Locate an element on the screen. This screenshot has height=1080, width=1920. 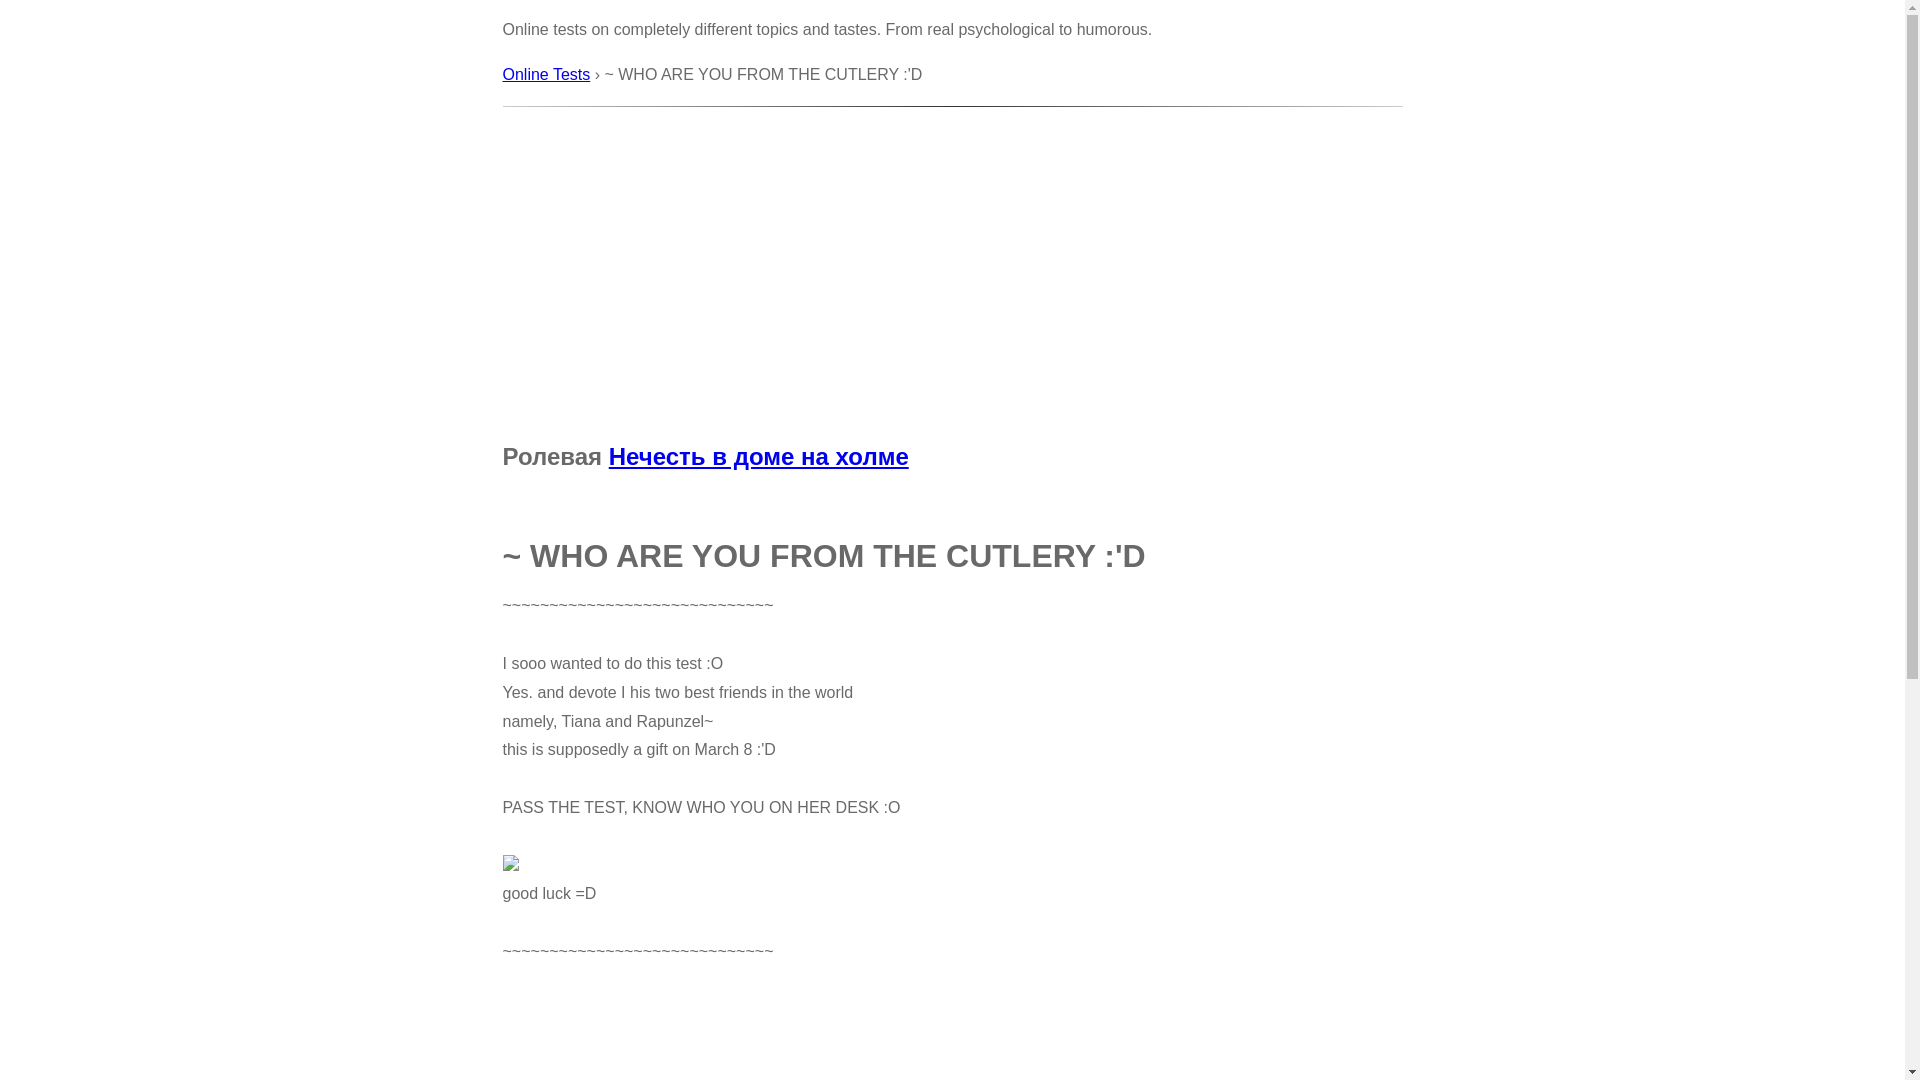
Advertisement is located at coordinates (952, 255).